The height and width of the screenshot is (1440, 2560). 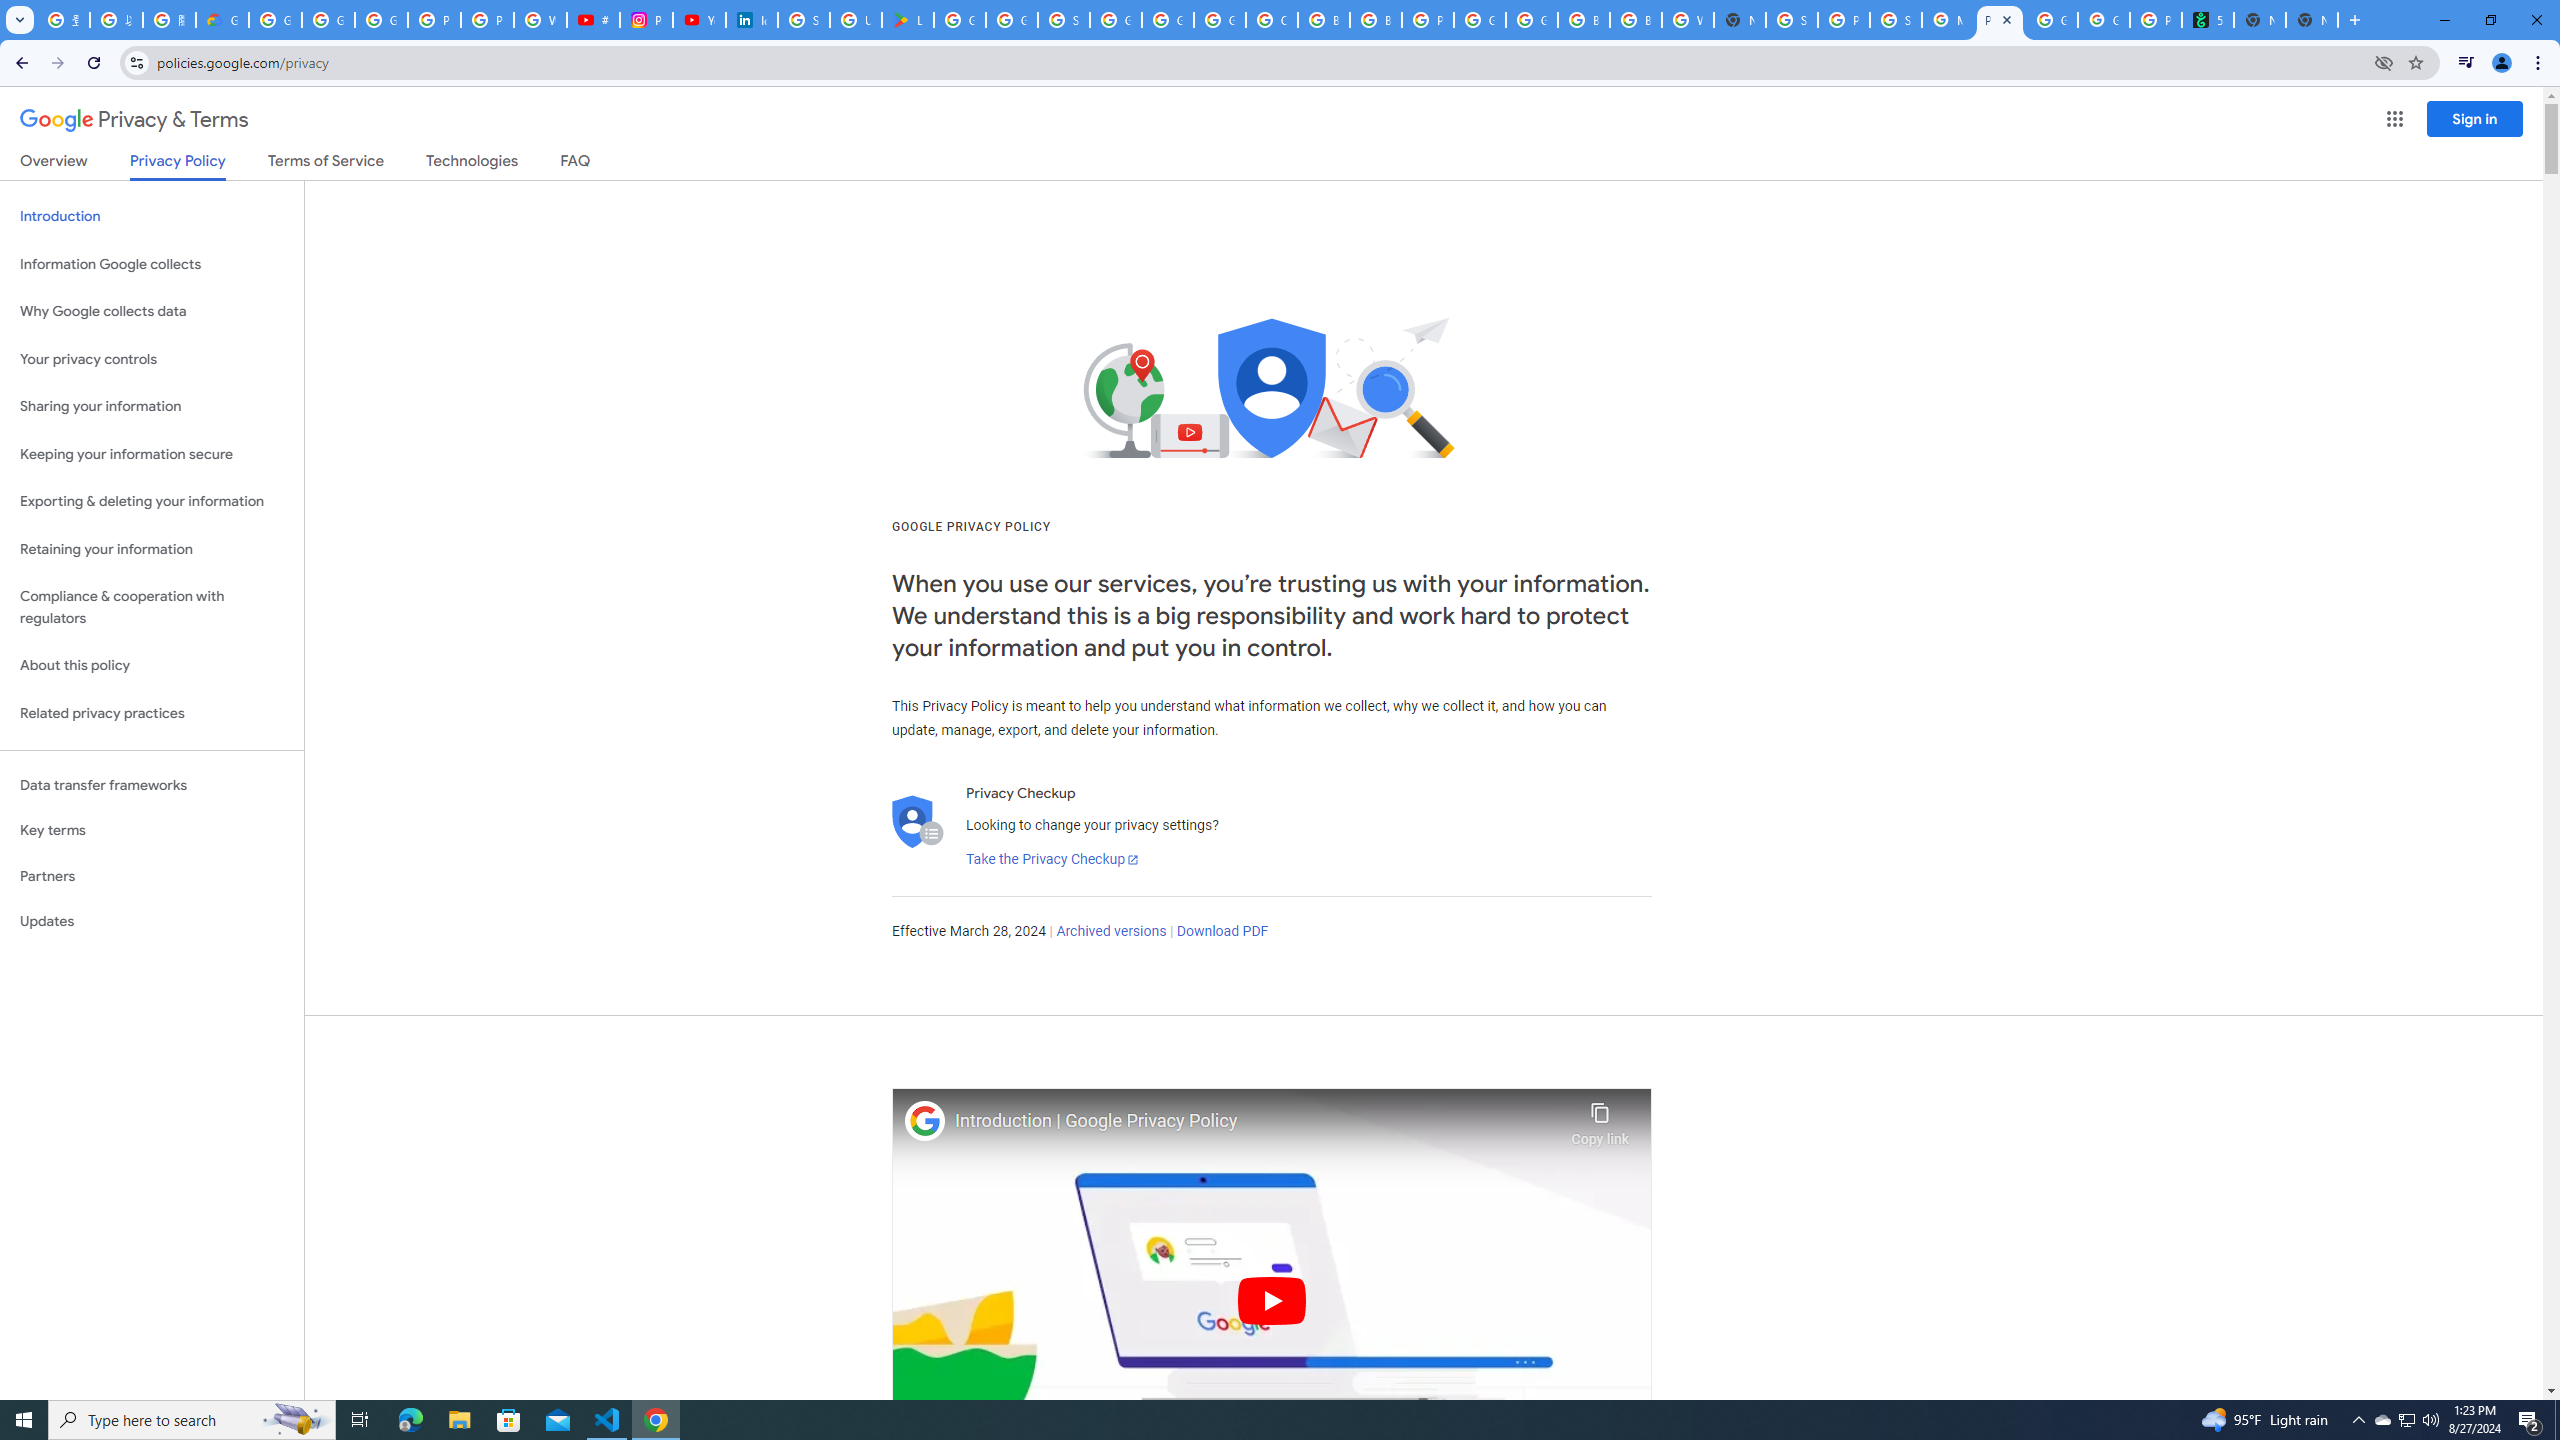 What do you see at coordinates (1064, 20) in the screenshot?
I see `Sign in - Google Accounts` at bounding box center [1064, 20].